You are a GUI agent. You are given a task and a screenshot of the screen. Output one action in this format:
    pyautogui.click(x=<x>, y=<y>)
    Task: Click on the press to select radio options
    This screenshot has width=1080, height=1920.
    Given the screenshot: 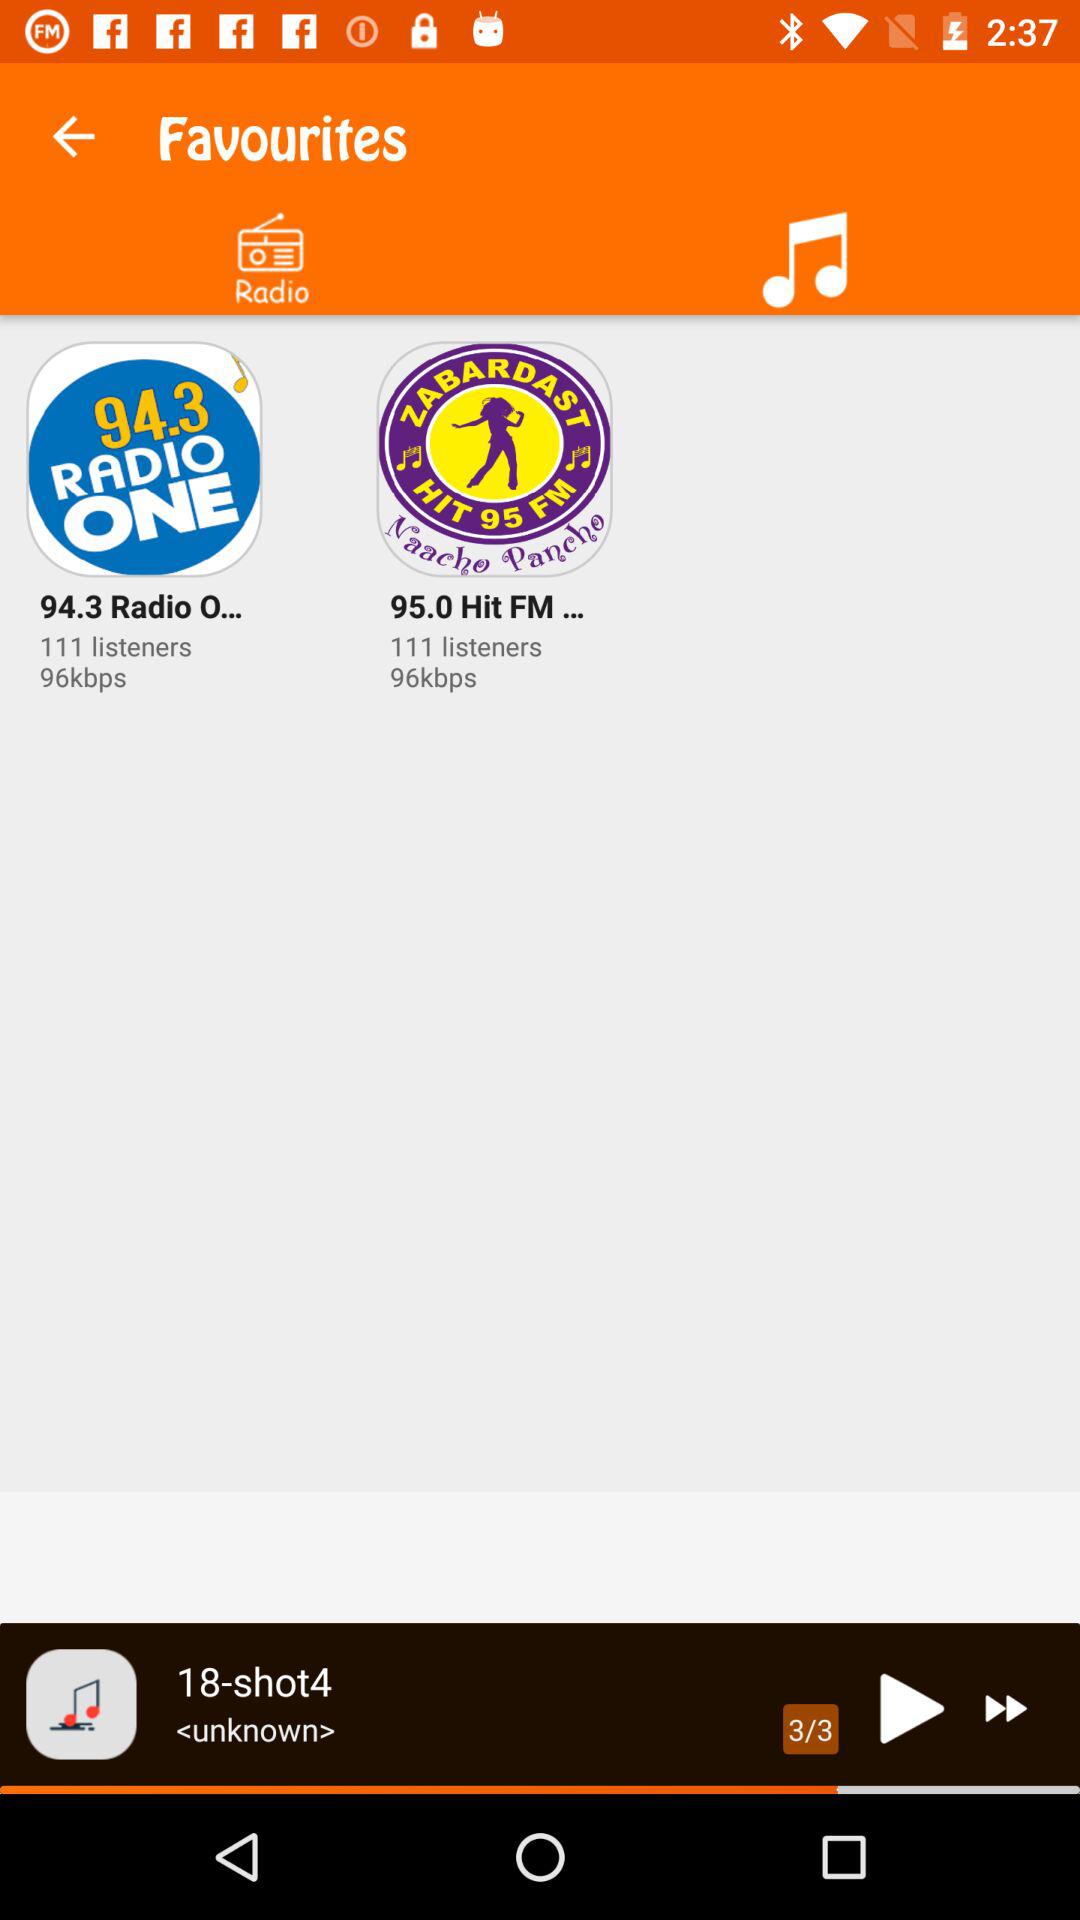 What is the action you would take?
    pyautogui.click(x=270, y=252)
    